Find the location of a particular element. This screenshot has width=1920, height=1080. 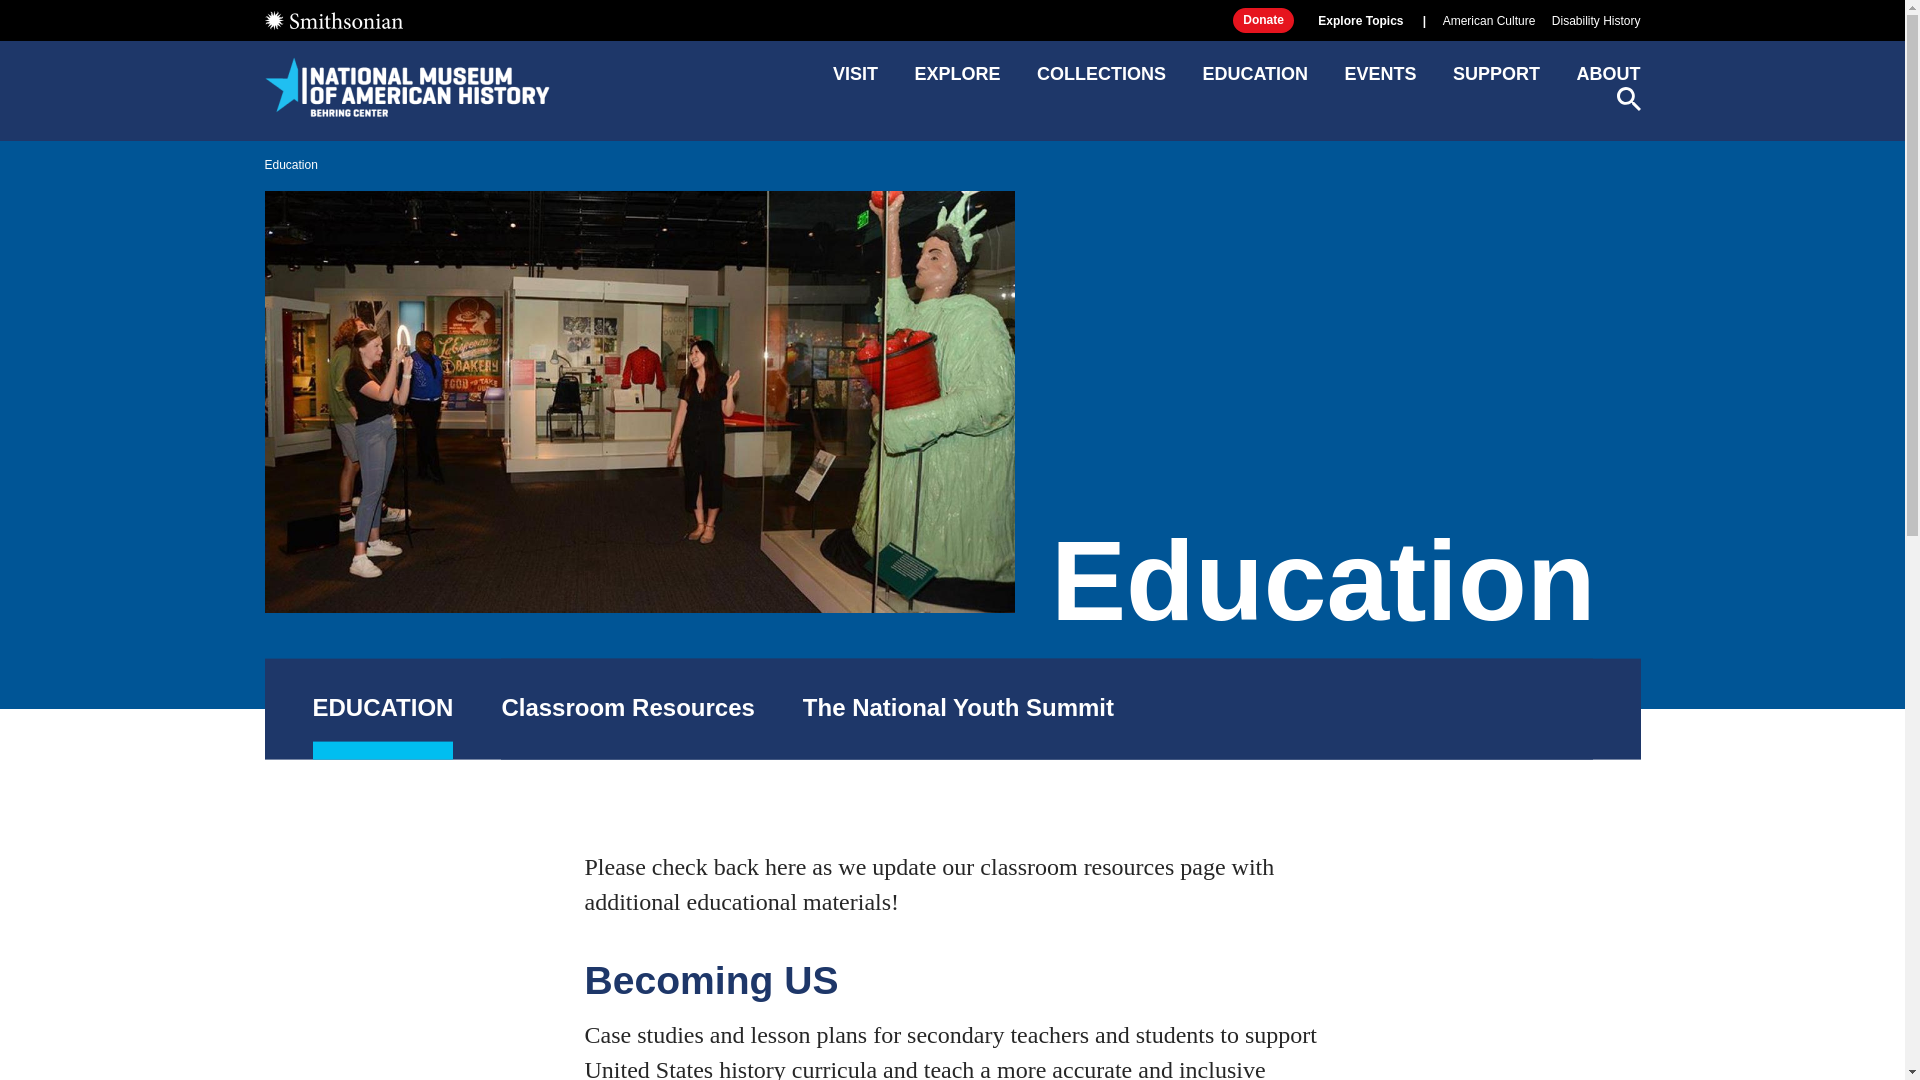

ABOUT is located at coordinates (1608, 80).